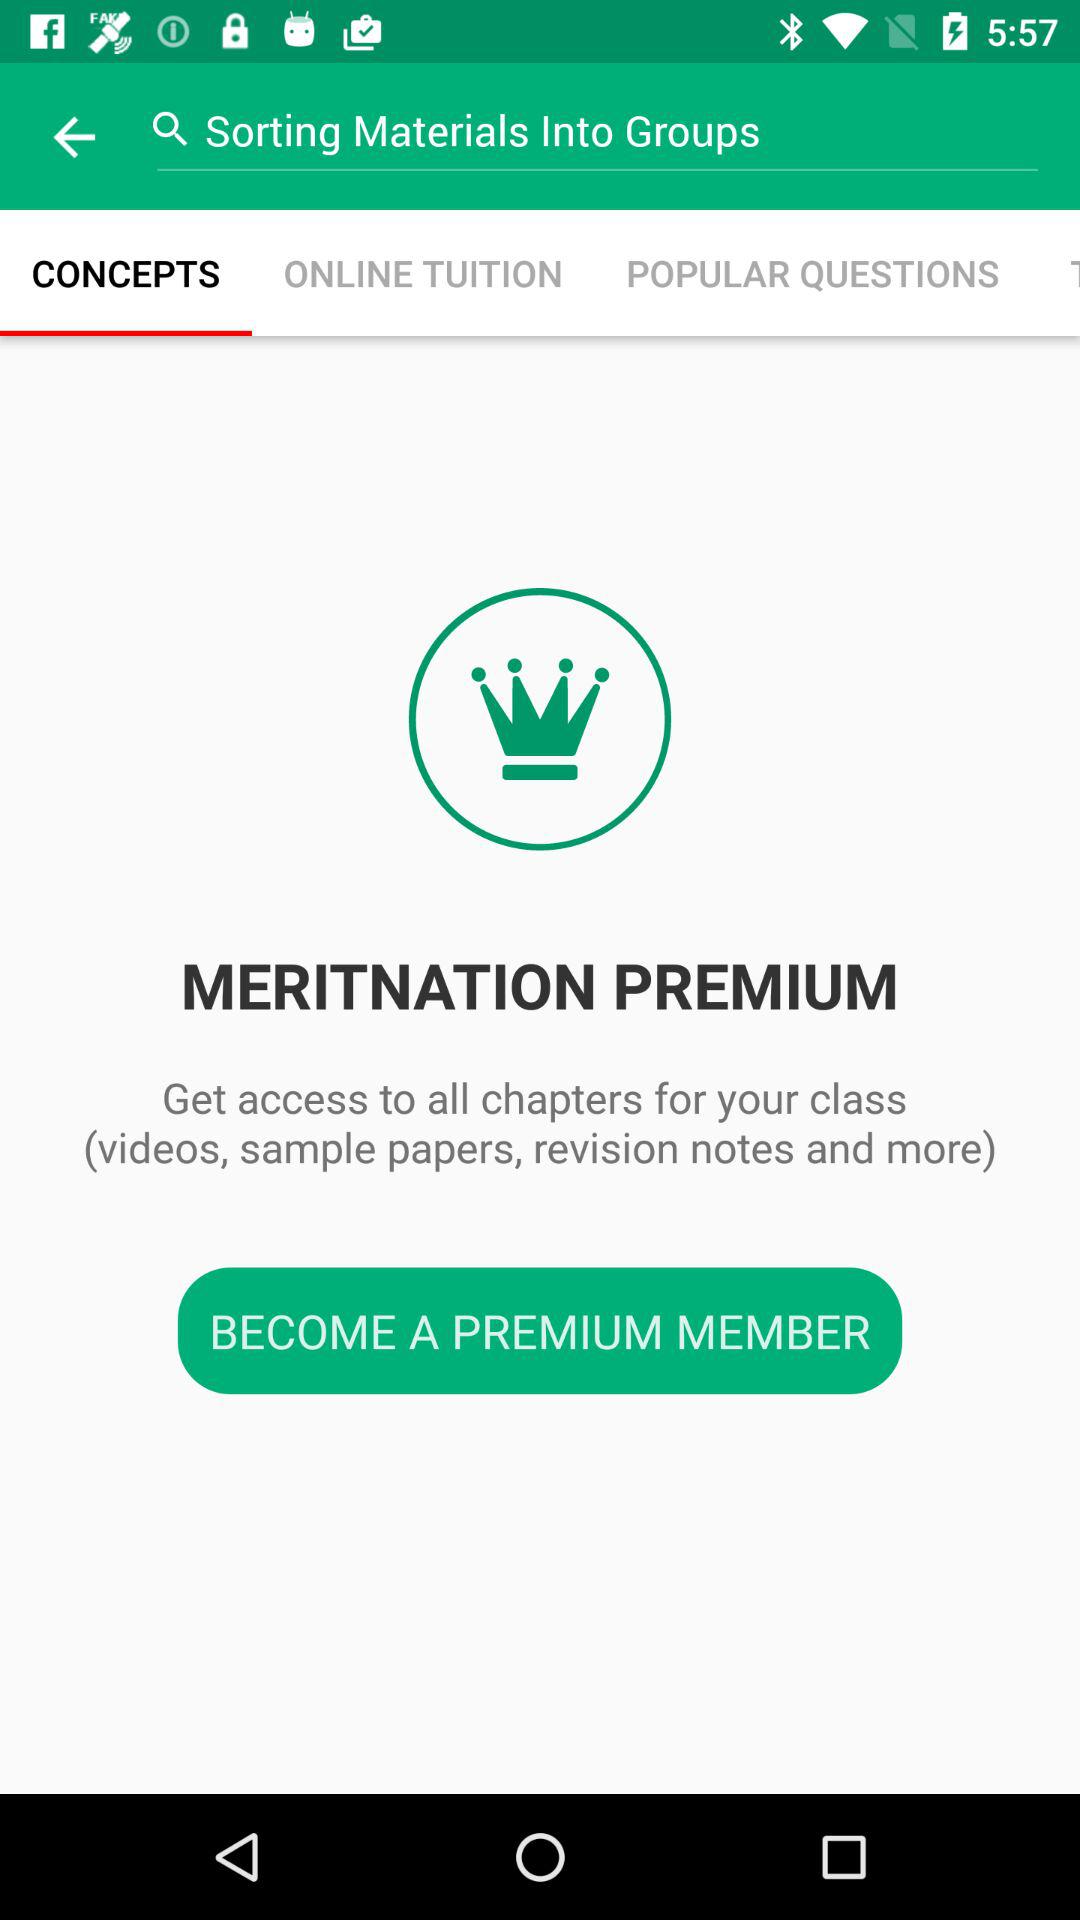 This screenshot has width=1080, height=1920. I want to click on turn on the item next to sorting materials into icon, so click(73, 136).